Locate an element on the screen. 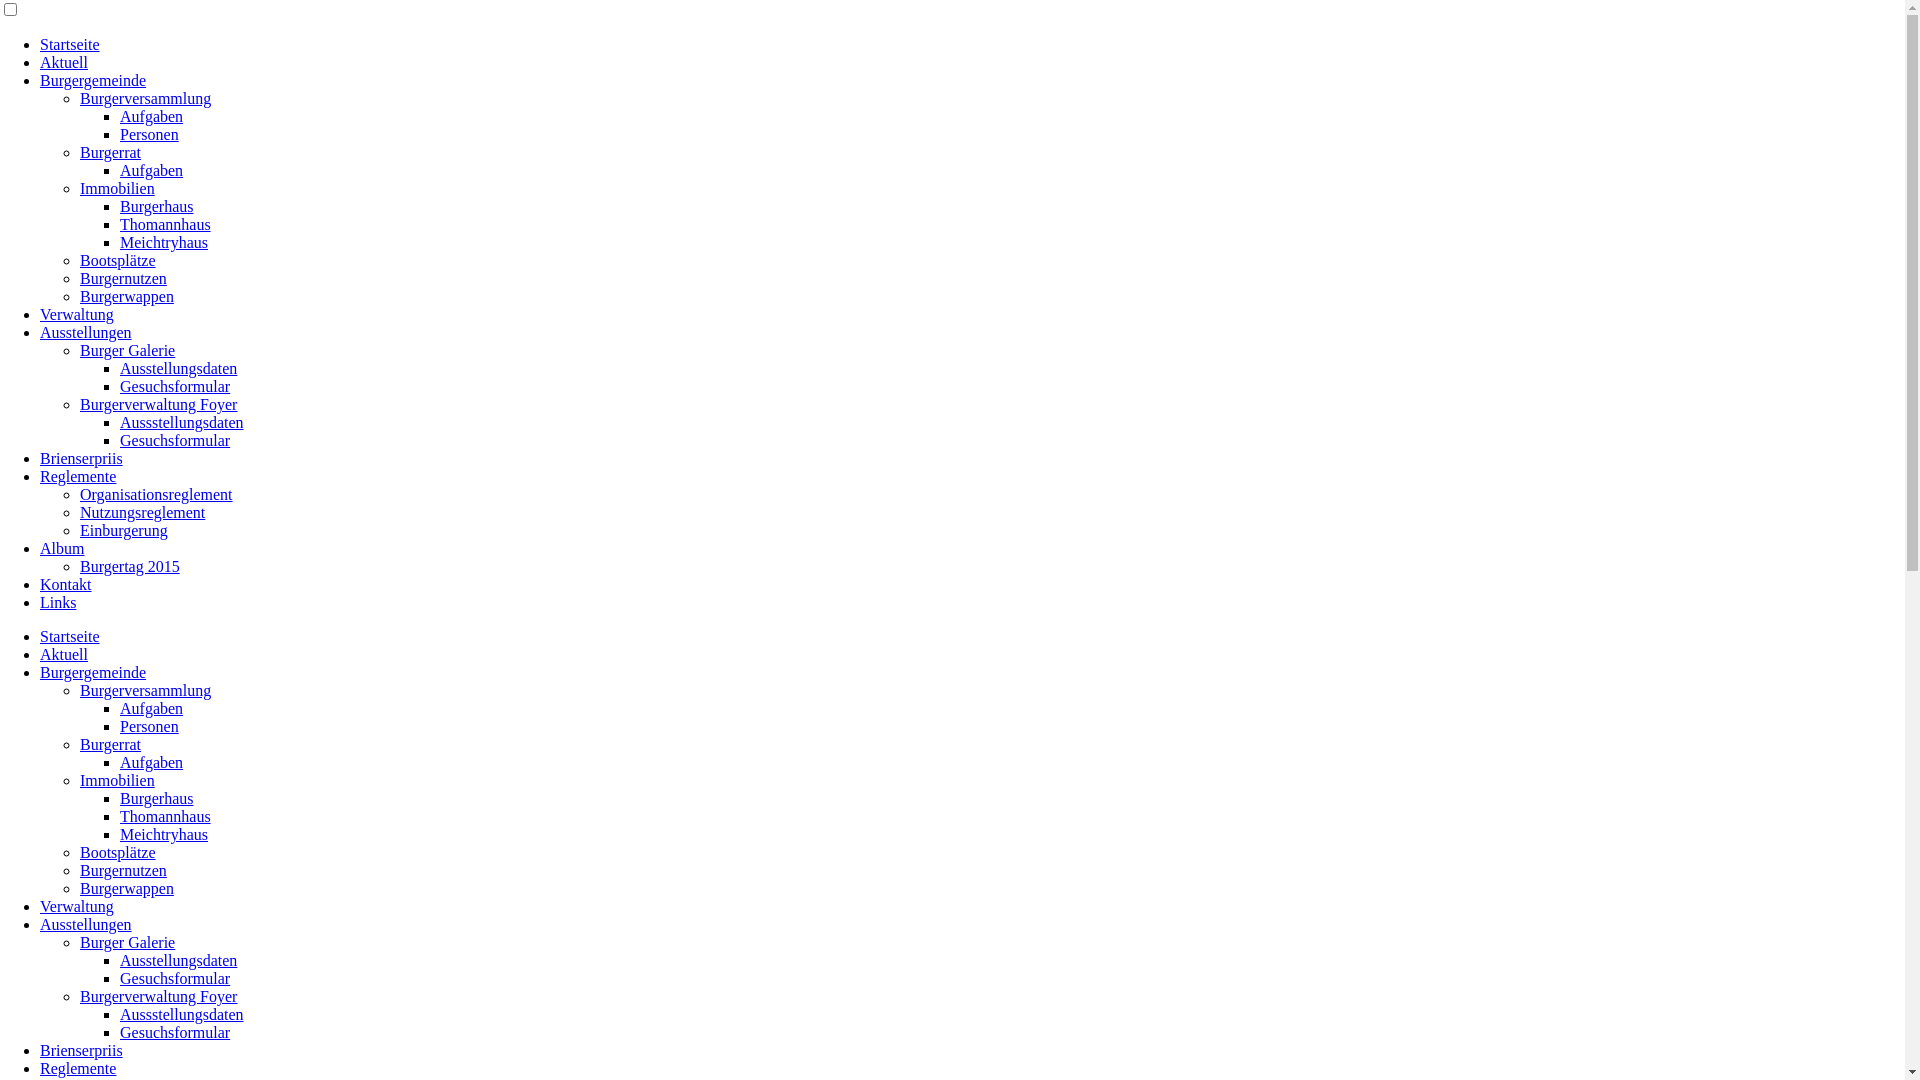  Verwaltung is located at coordinates (77, 314).